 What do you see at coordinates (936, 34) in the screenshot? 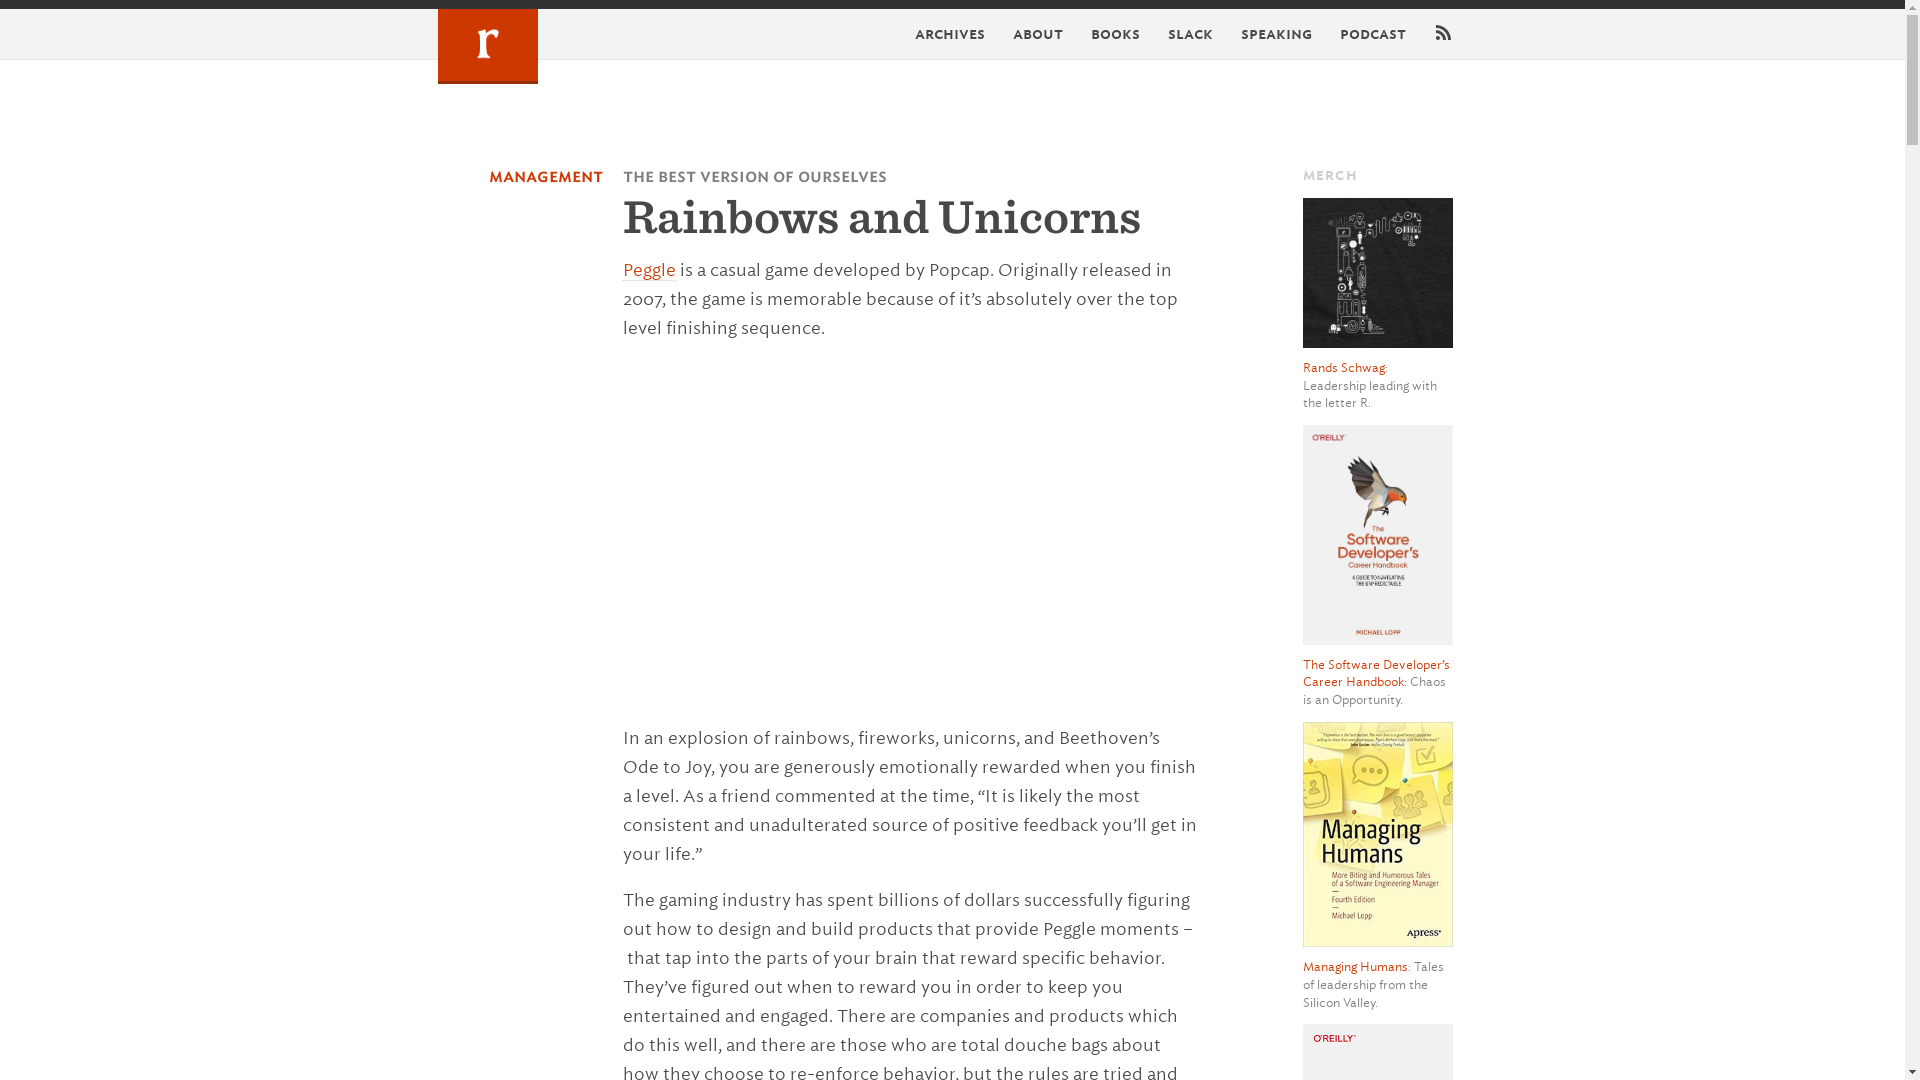
I see `archives` at bounding box center [936, 34].